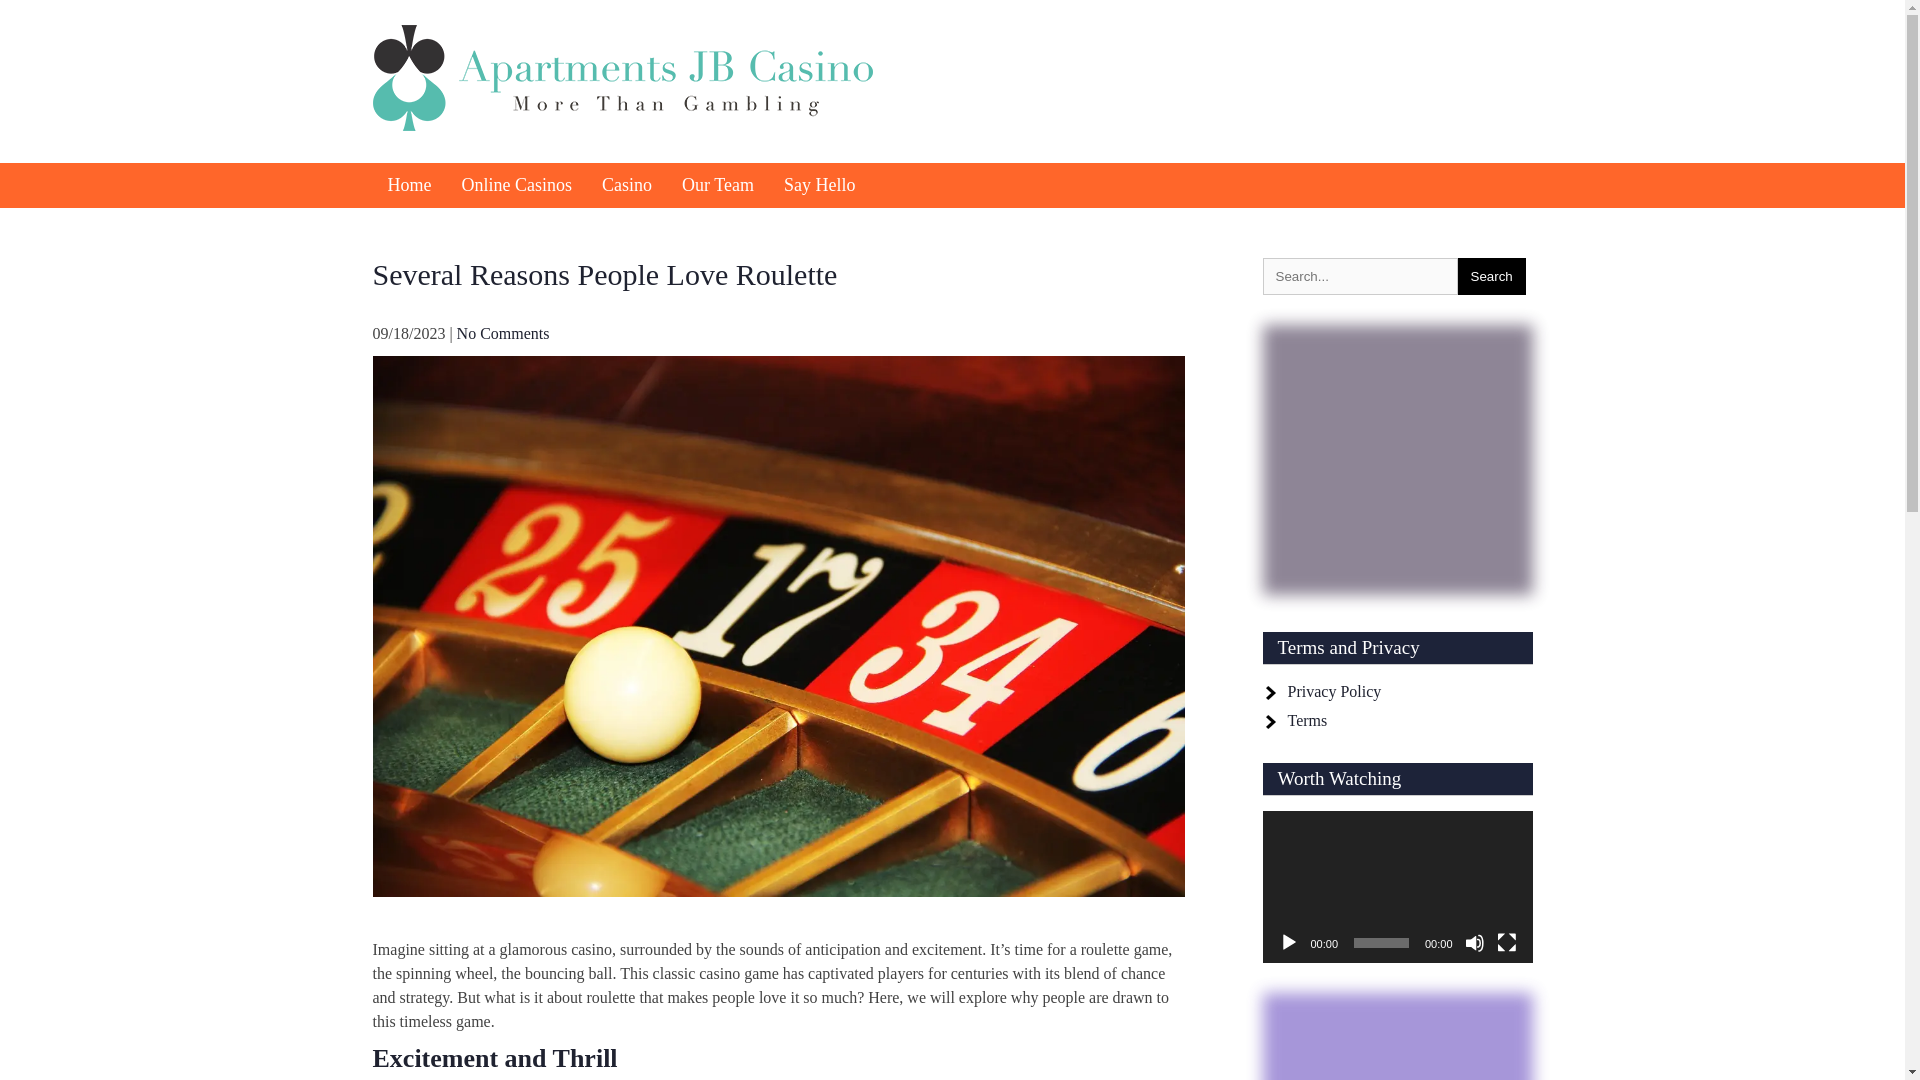  I want to click on Search, so click(1492, 276).